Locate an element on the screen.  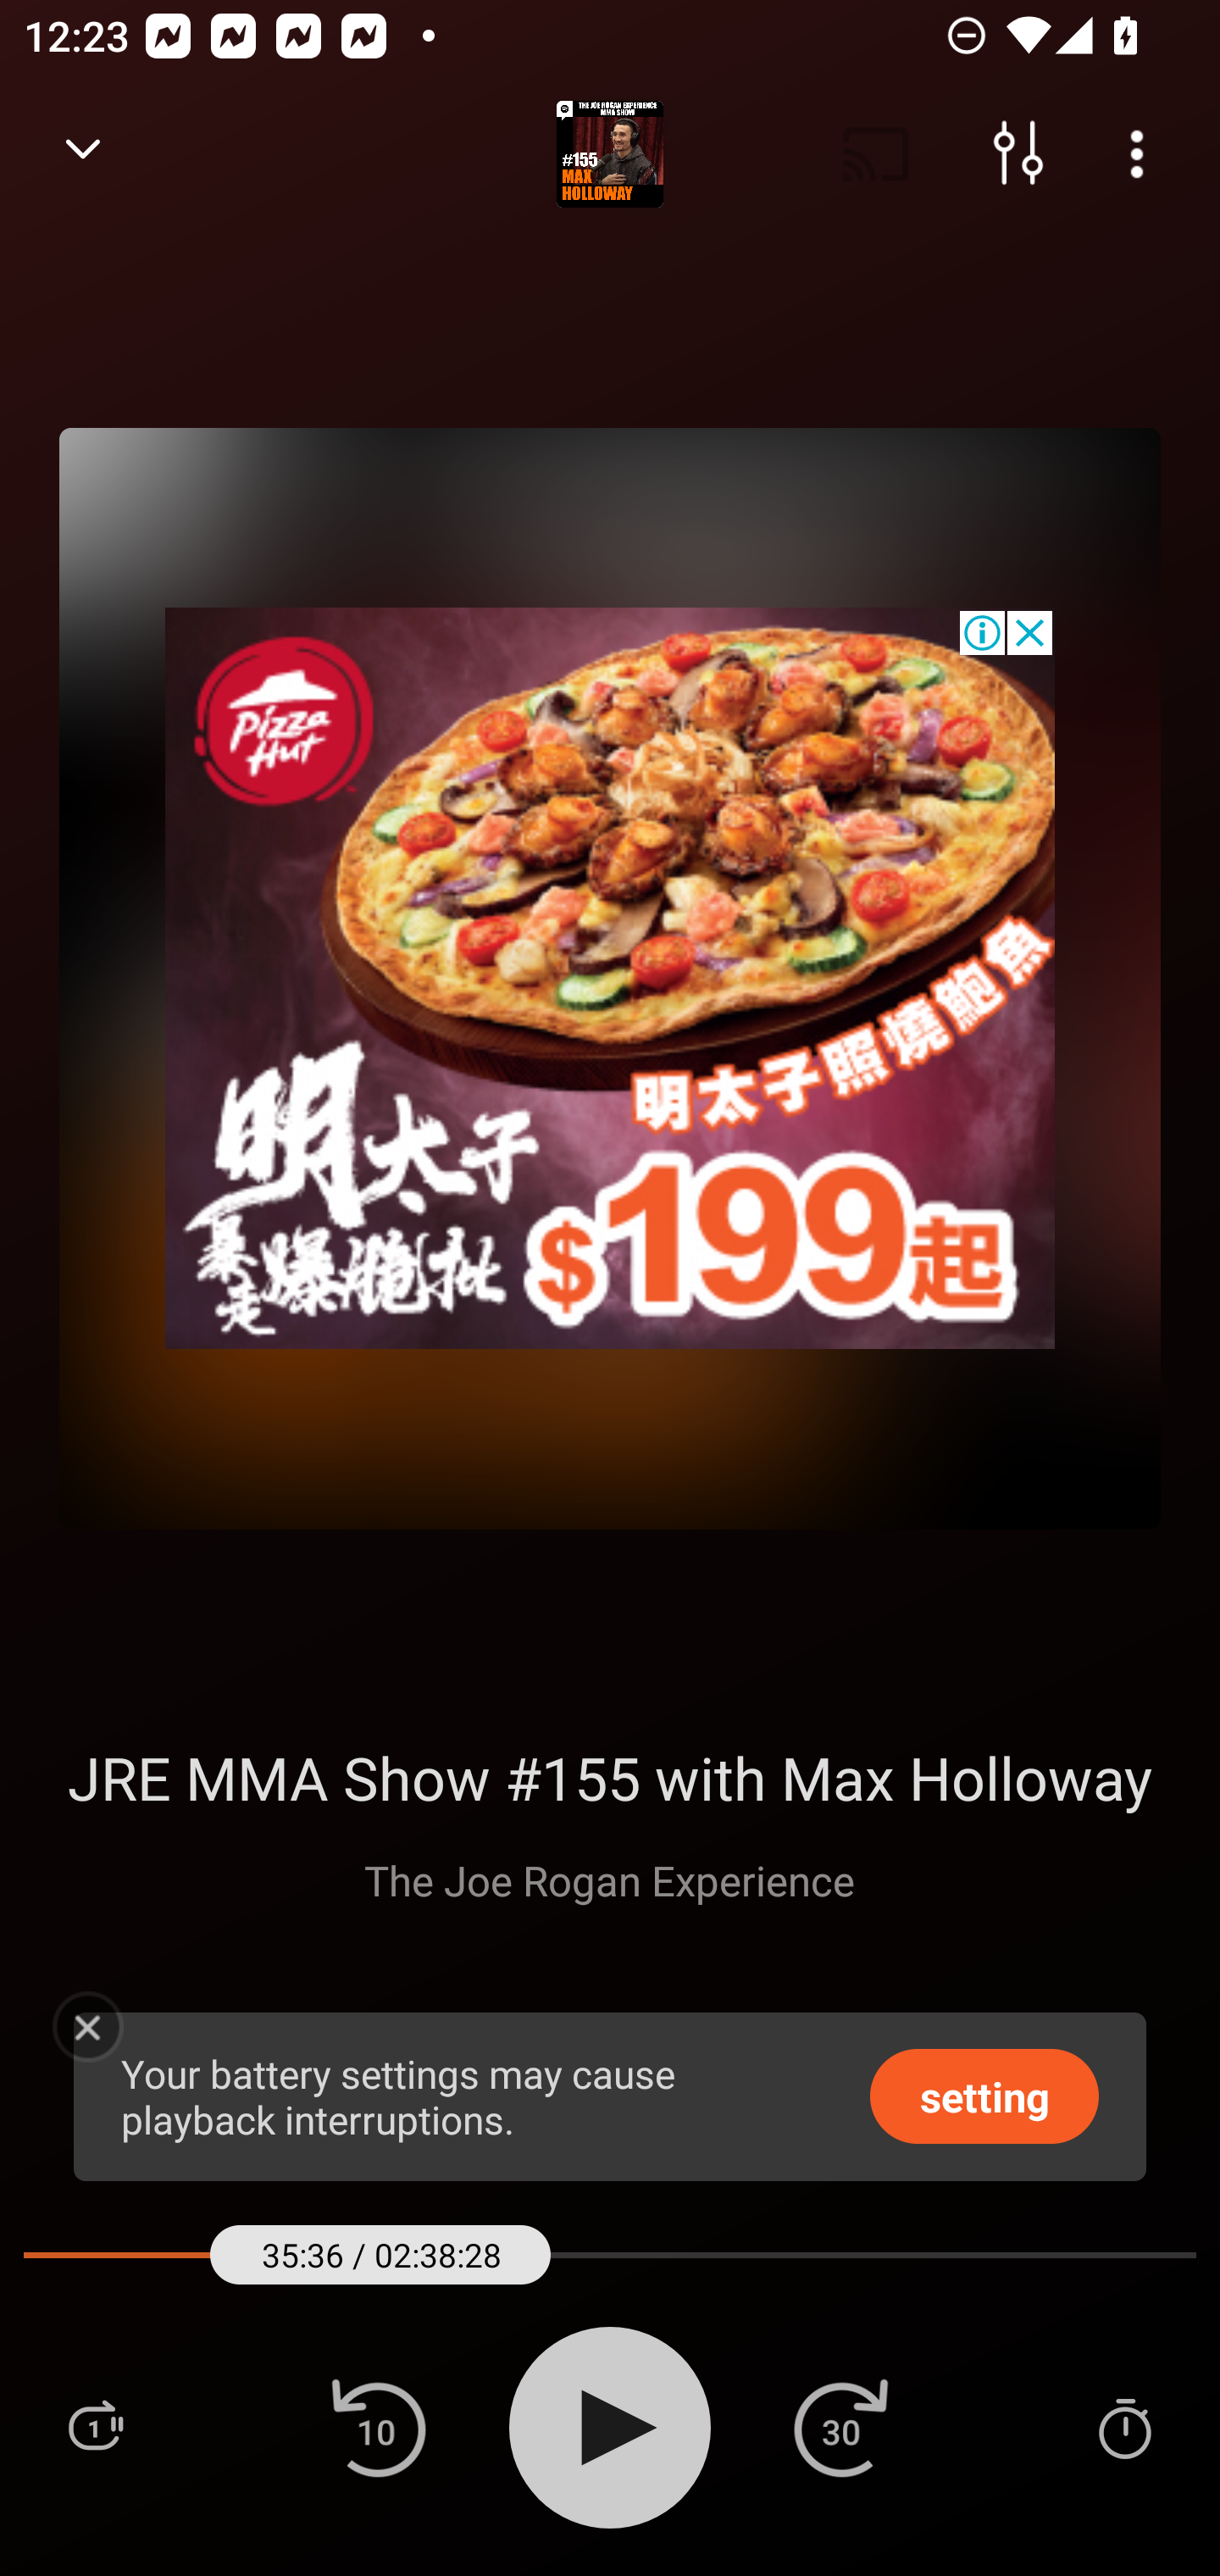
setting is located at coordinates (984, 2095).